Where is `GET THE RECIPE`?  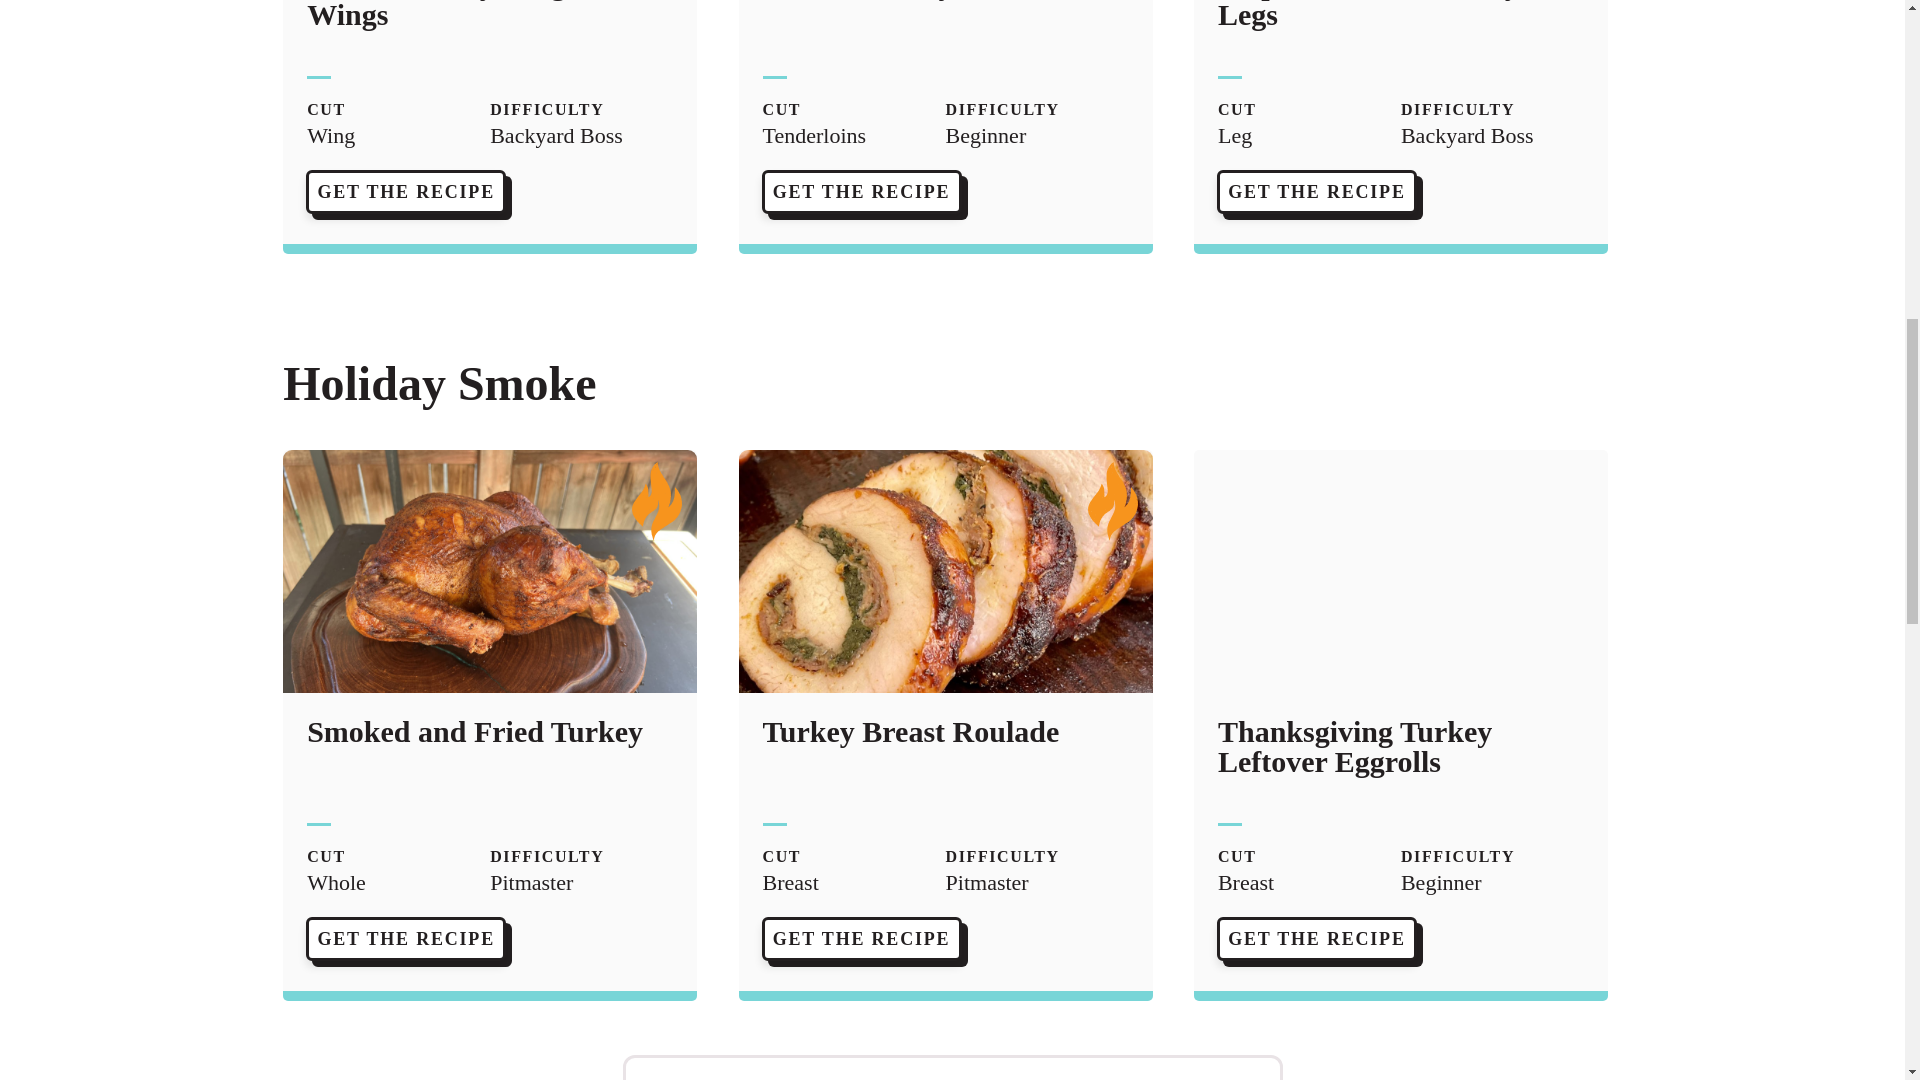 GET THE RECIPE is located at coordinates (406, 938).